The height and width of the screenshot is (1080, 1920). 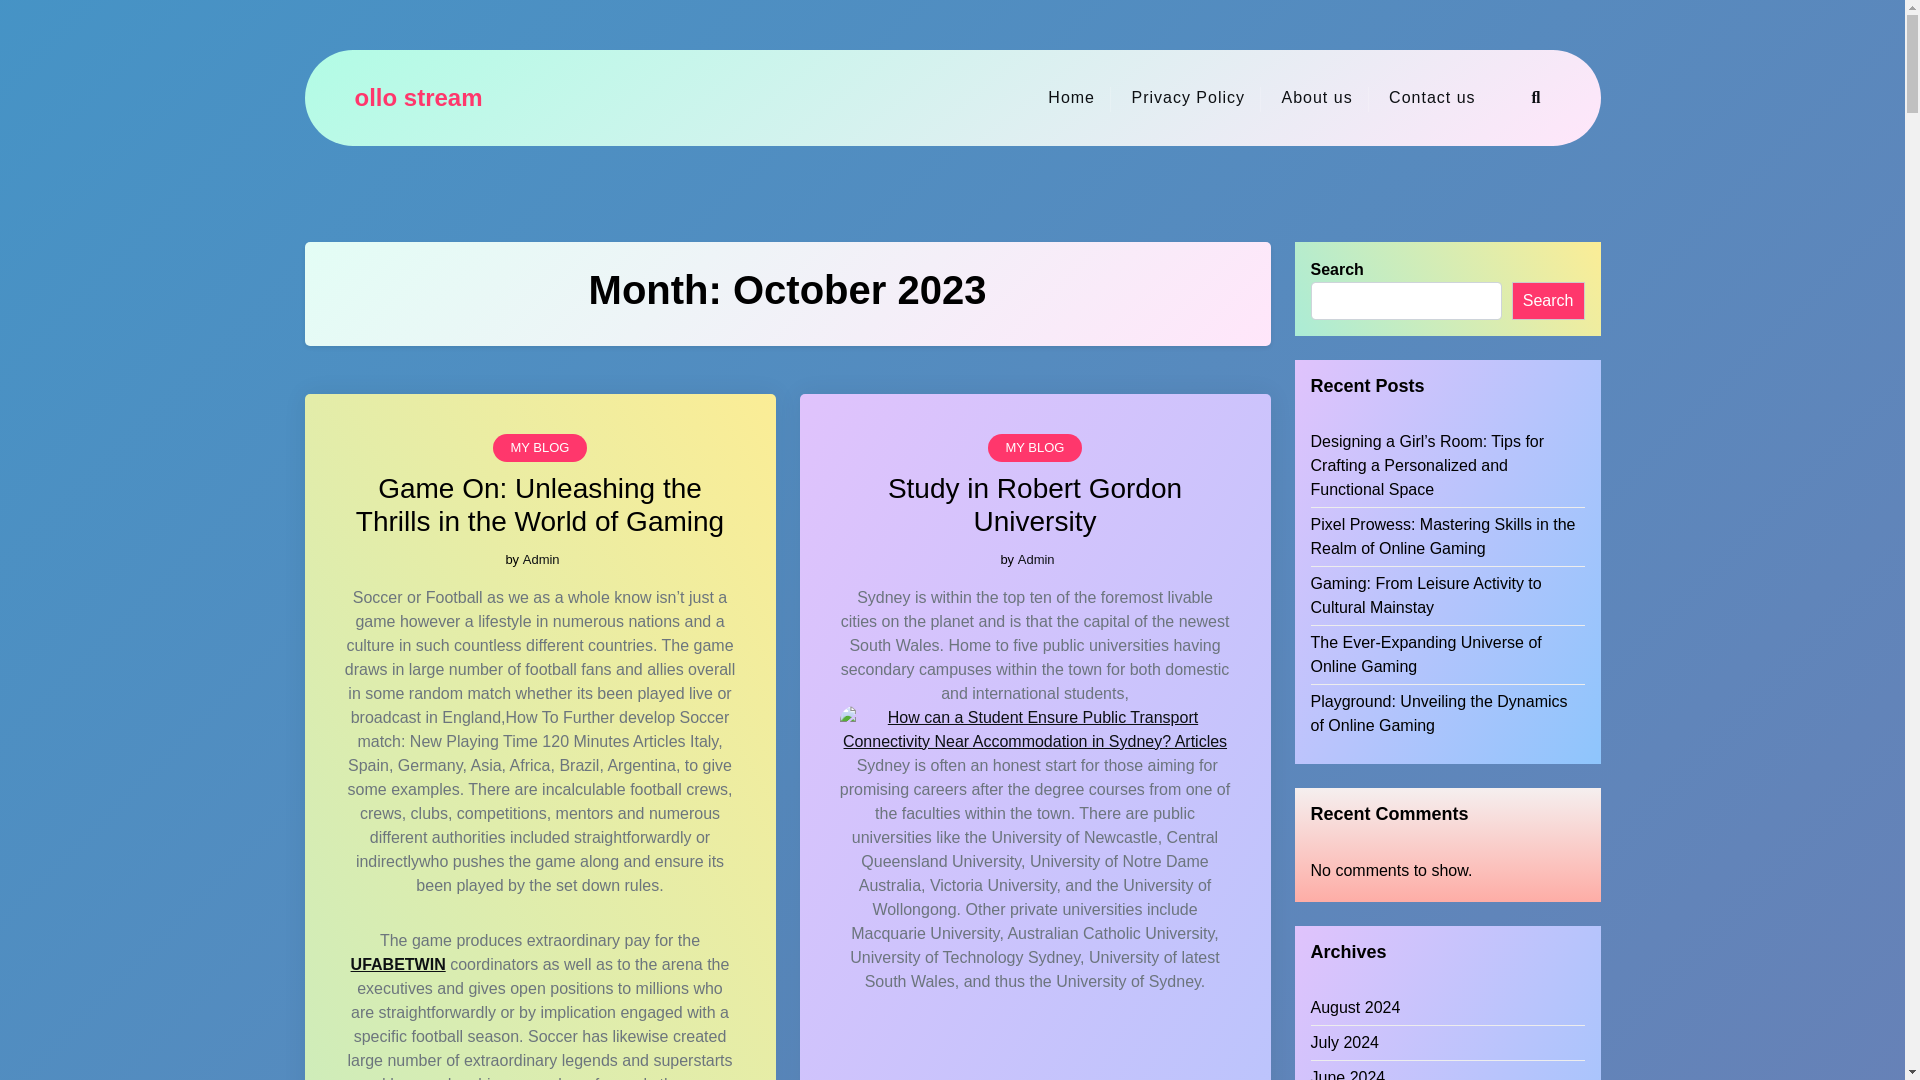 What do you see at coordinates (1036, 558) in the screenshot?
I see `Admin` at bounding box center [1036, 558].